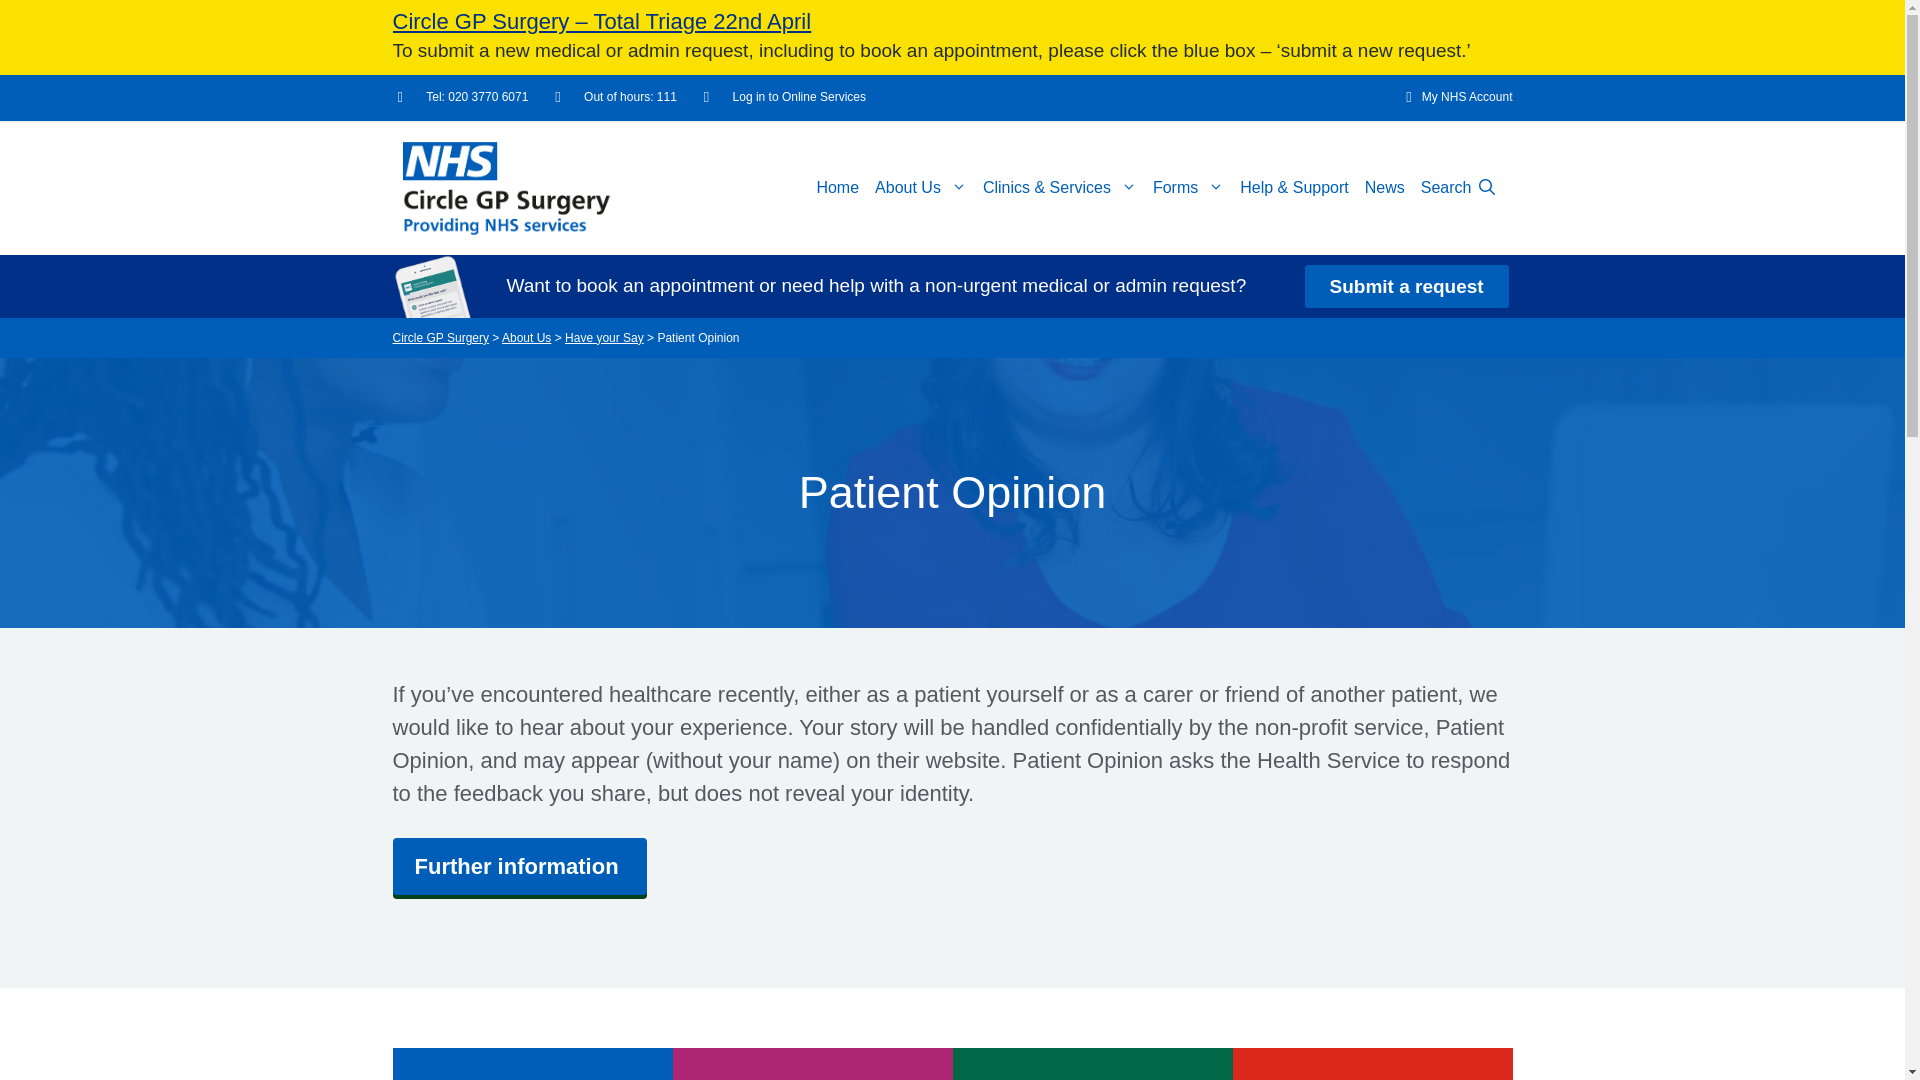  I want to click on About Us, so click(921, 188).